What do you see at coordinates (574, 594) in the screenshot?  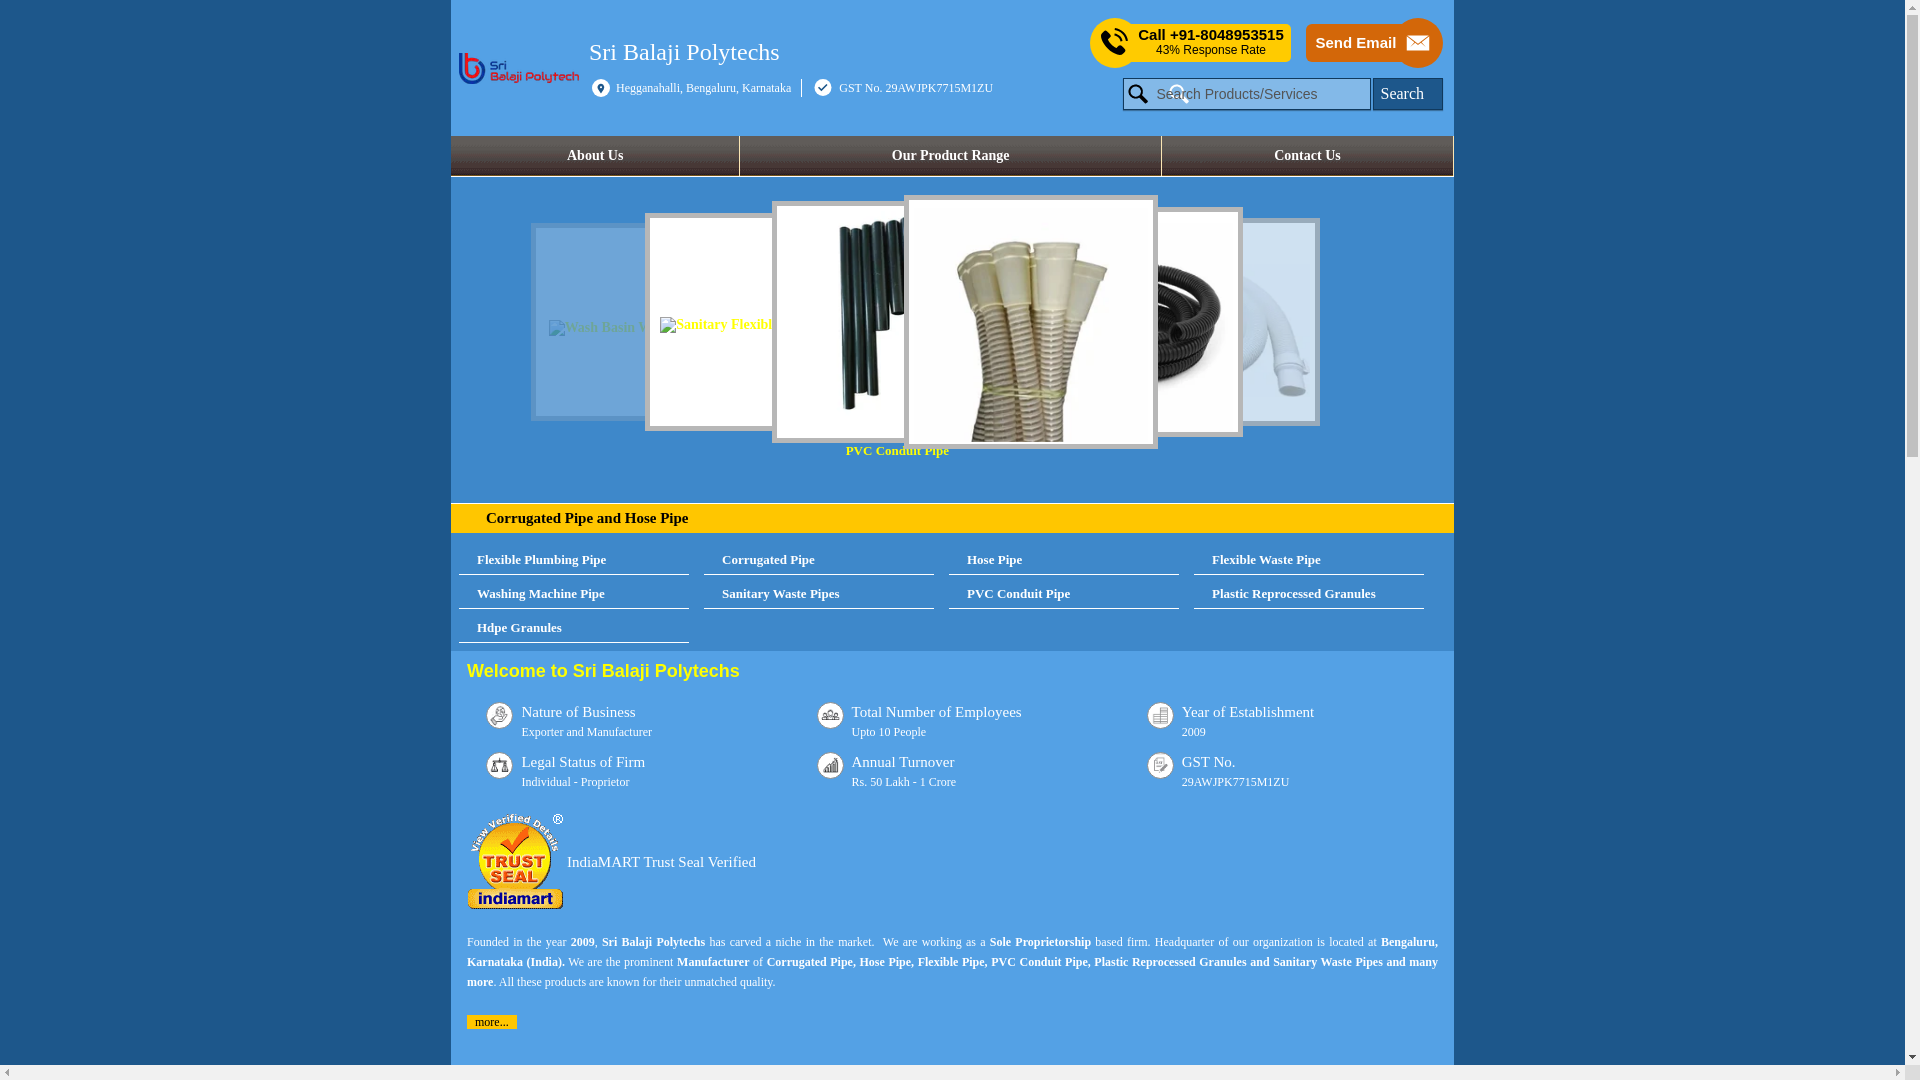 I see `Washing Machine Pipe` at bounding box center [574, 594].